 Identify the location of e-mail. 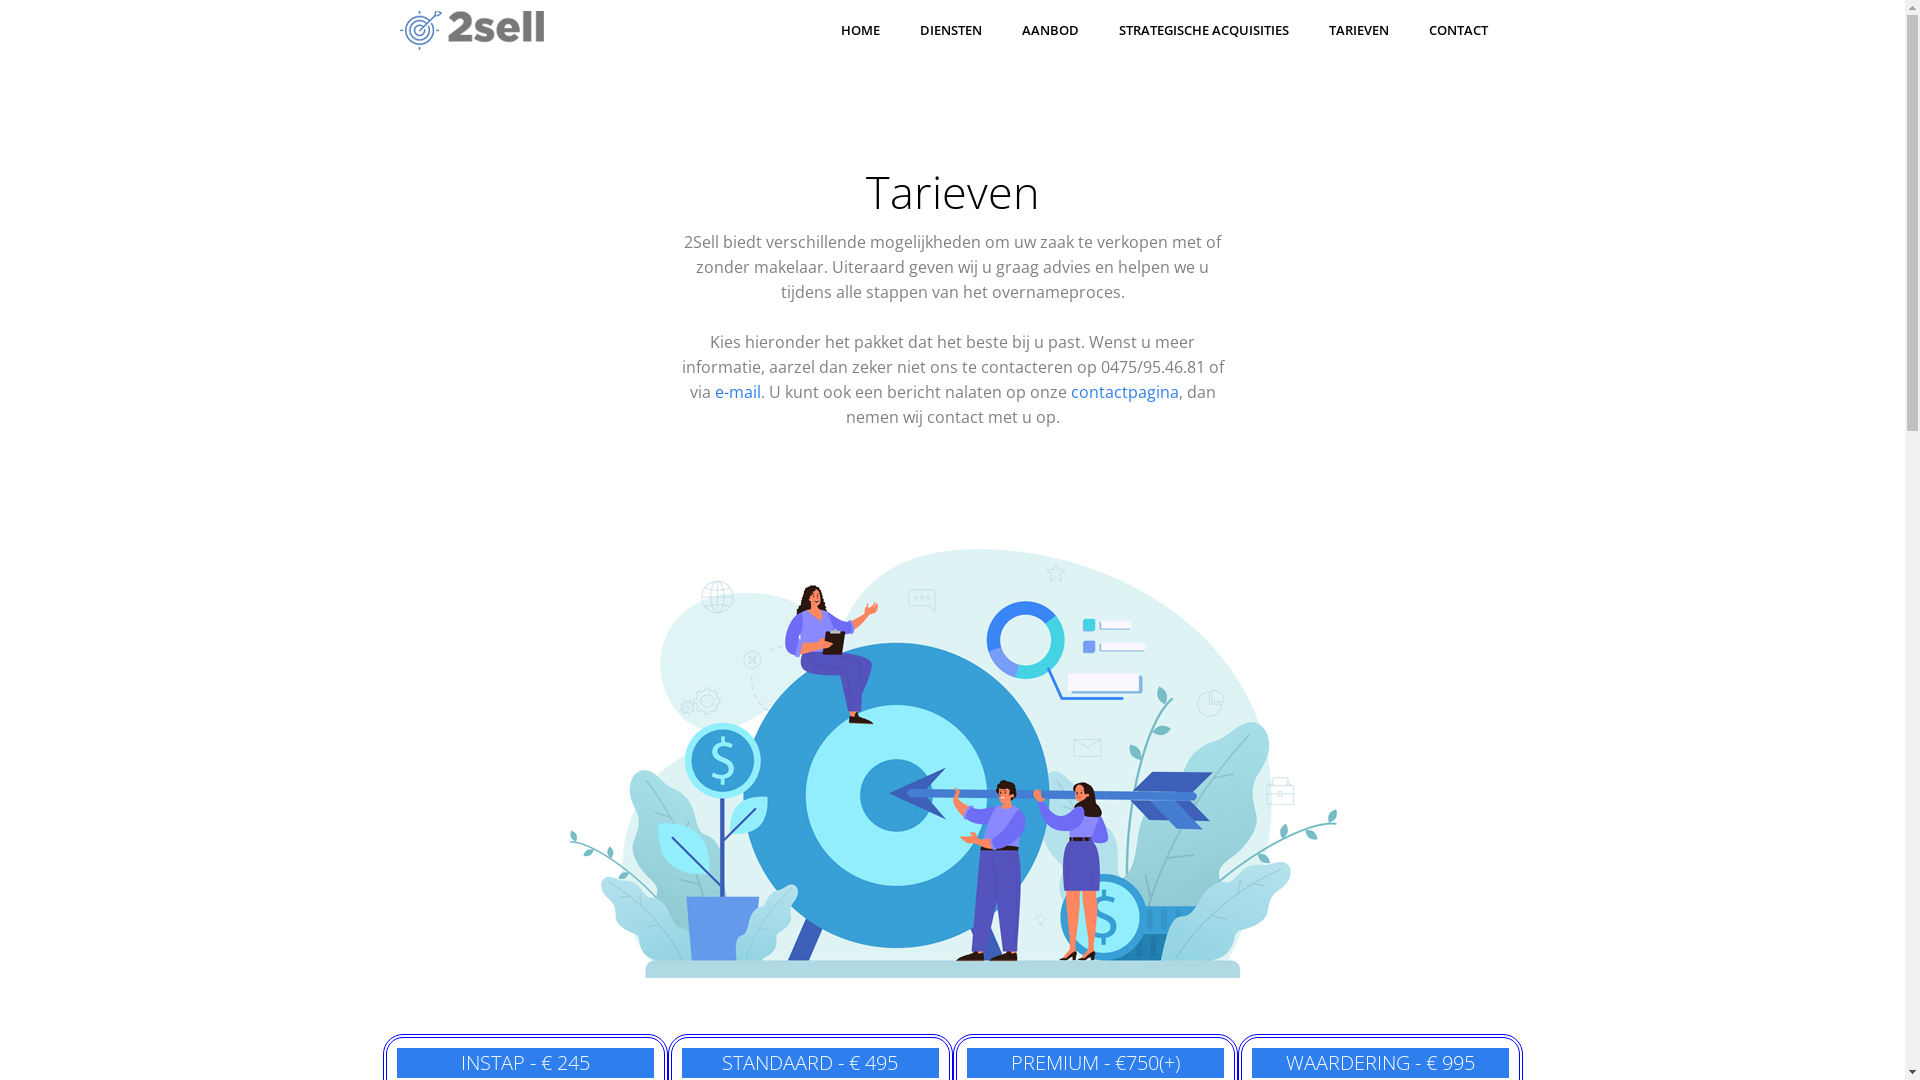
(737, 392).